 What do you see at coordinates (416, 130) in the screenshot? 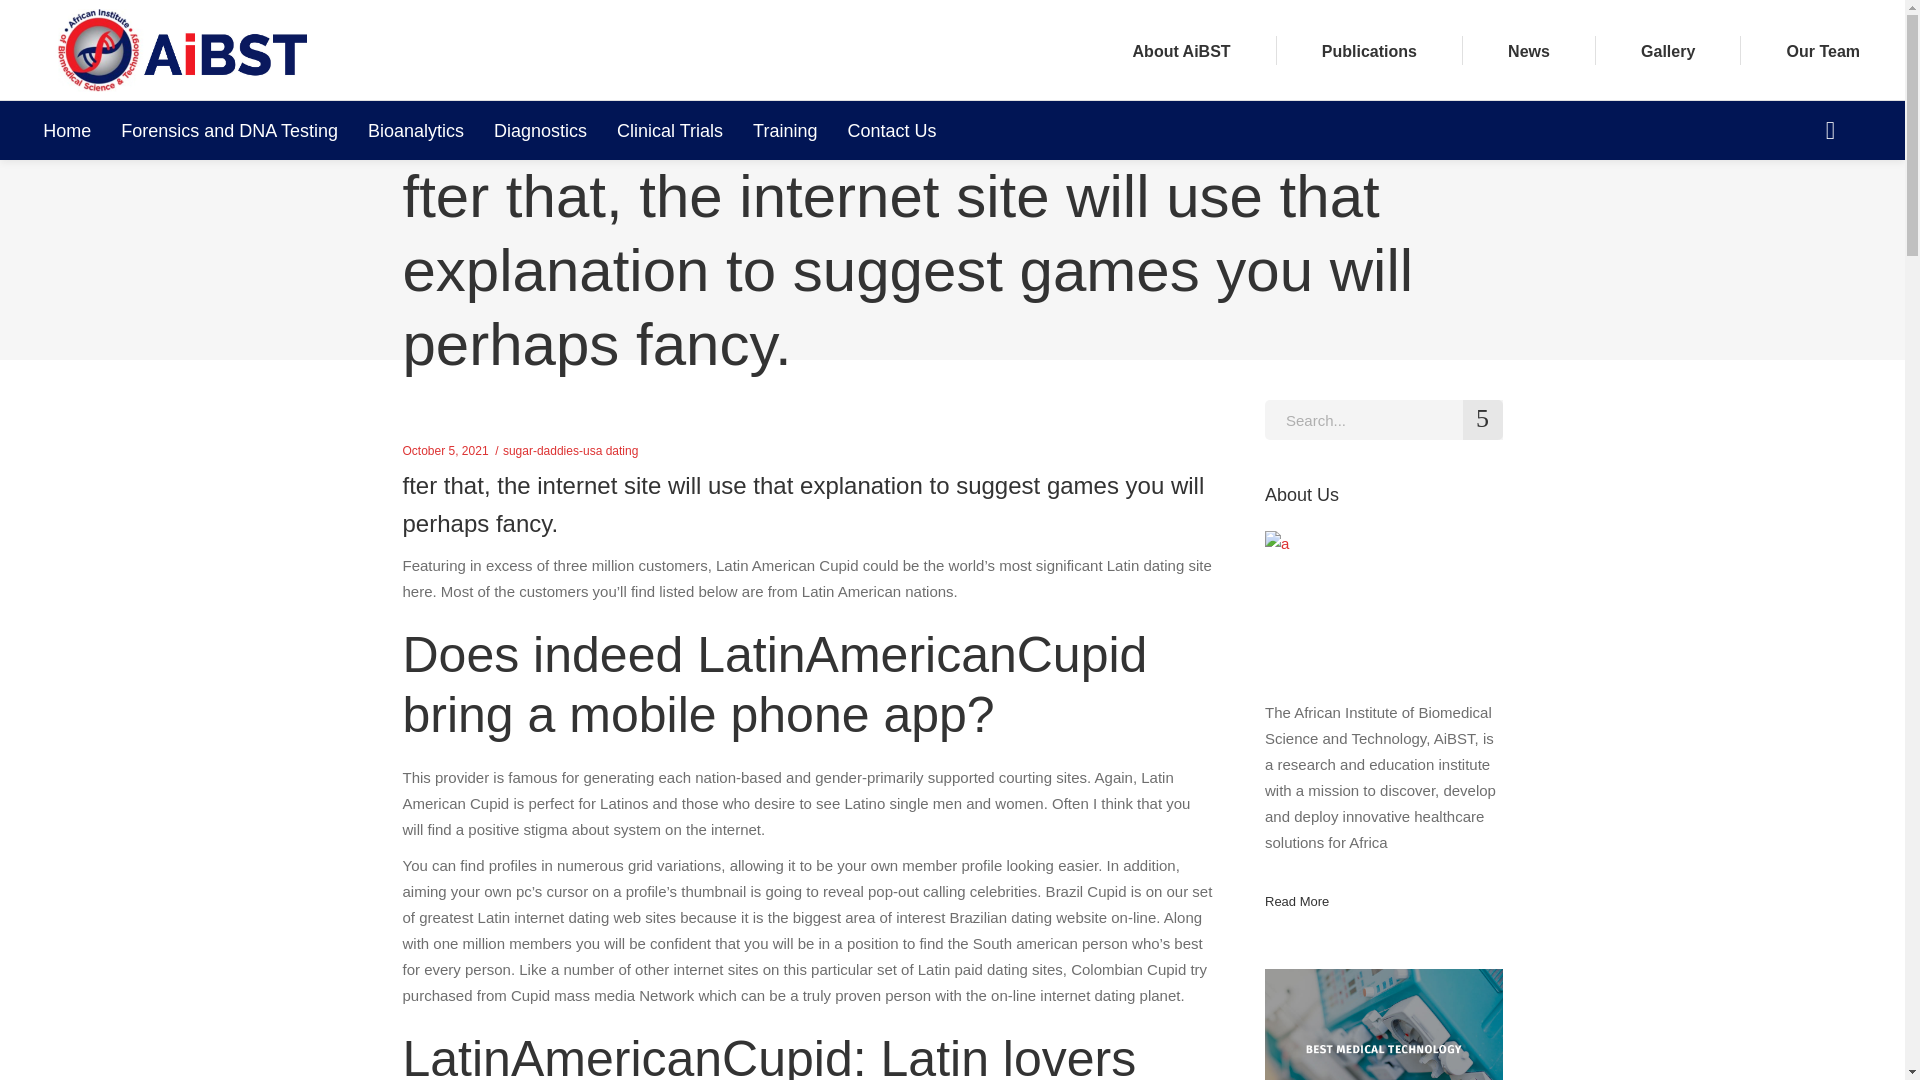
I see `Bioanalytics` at bounding box center [416, 130].